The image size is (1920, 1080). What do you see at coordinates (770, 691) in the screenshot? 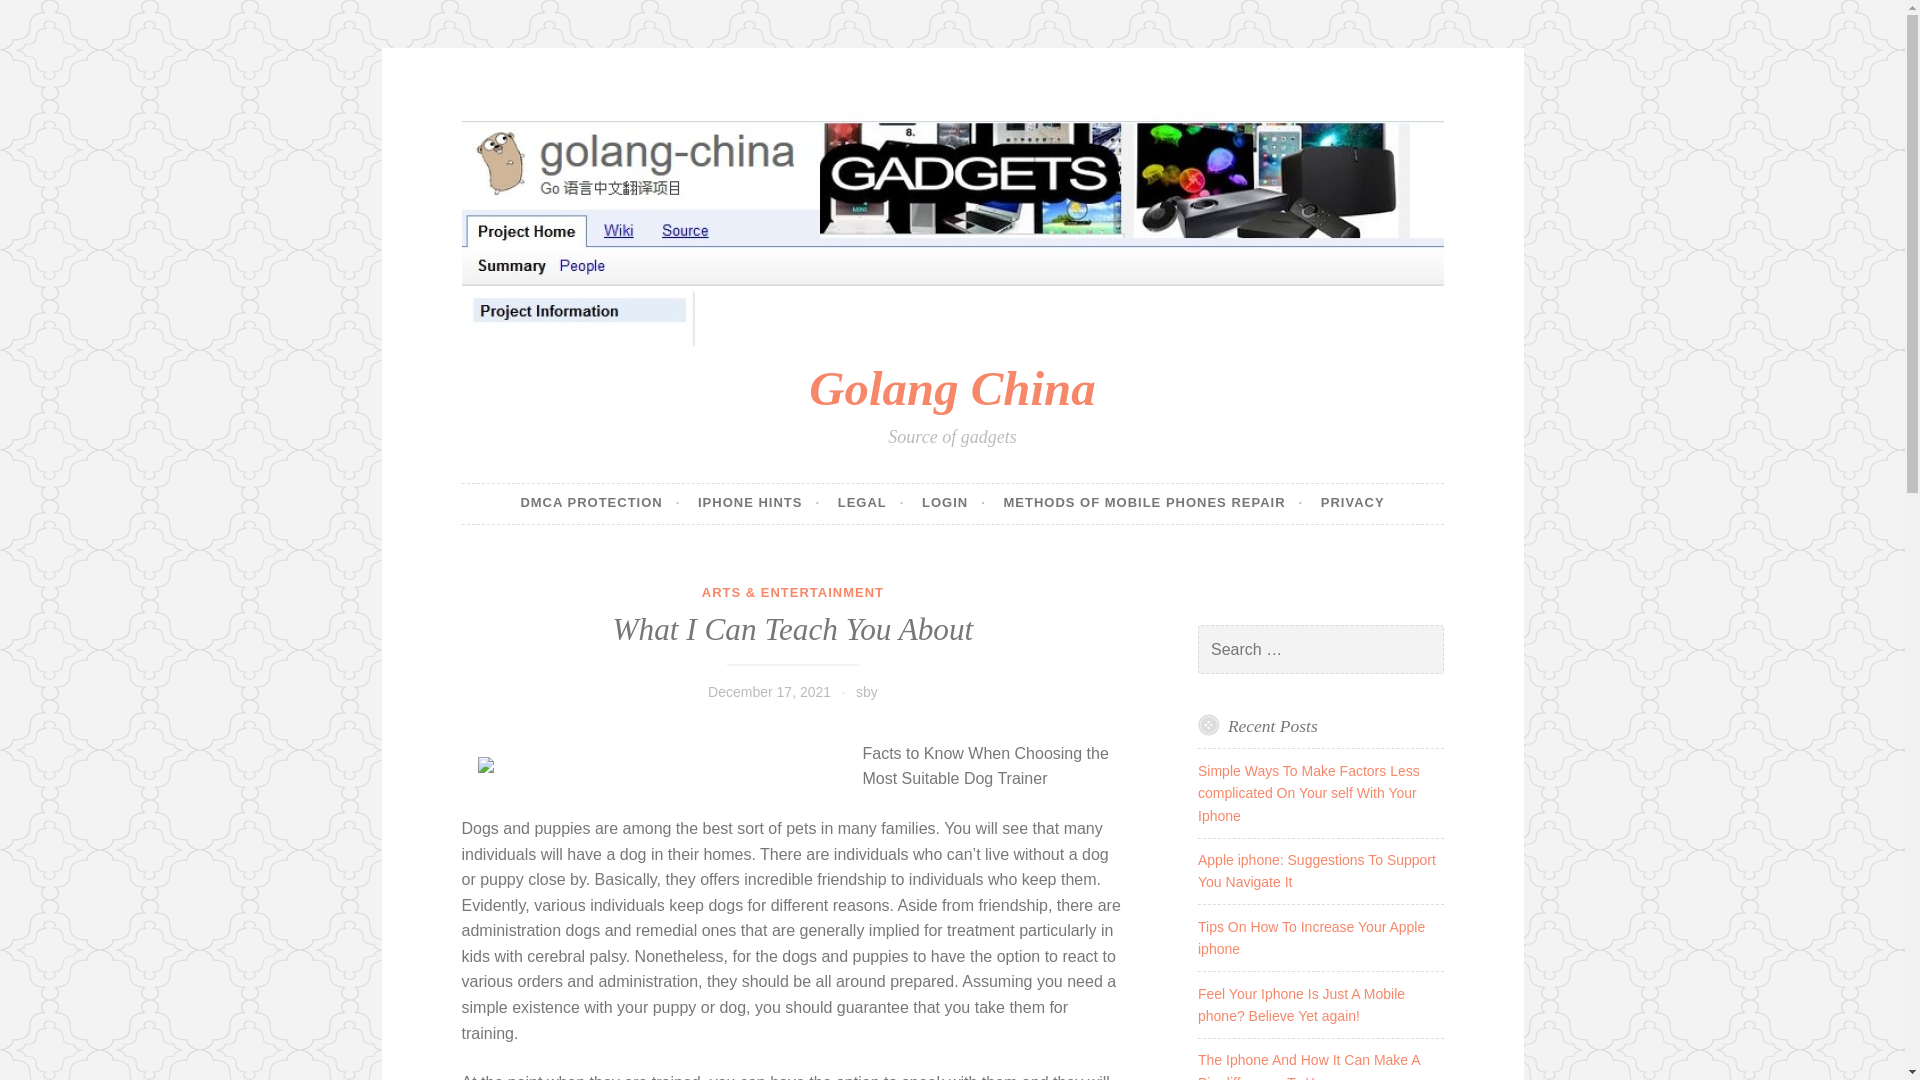
I see `December 17, 2021` at bounding box center [770, 691].